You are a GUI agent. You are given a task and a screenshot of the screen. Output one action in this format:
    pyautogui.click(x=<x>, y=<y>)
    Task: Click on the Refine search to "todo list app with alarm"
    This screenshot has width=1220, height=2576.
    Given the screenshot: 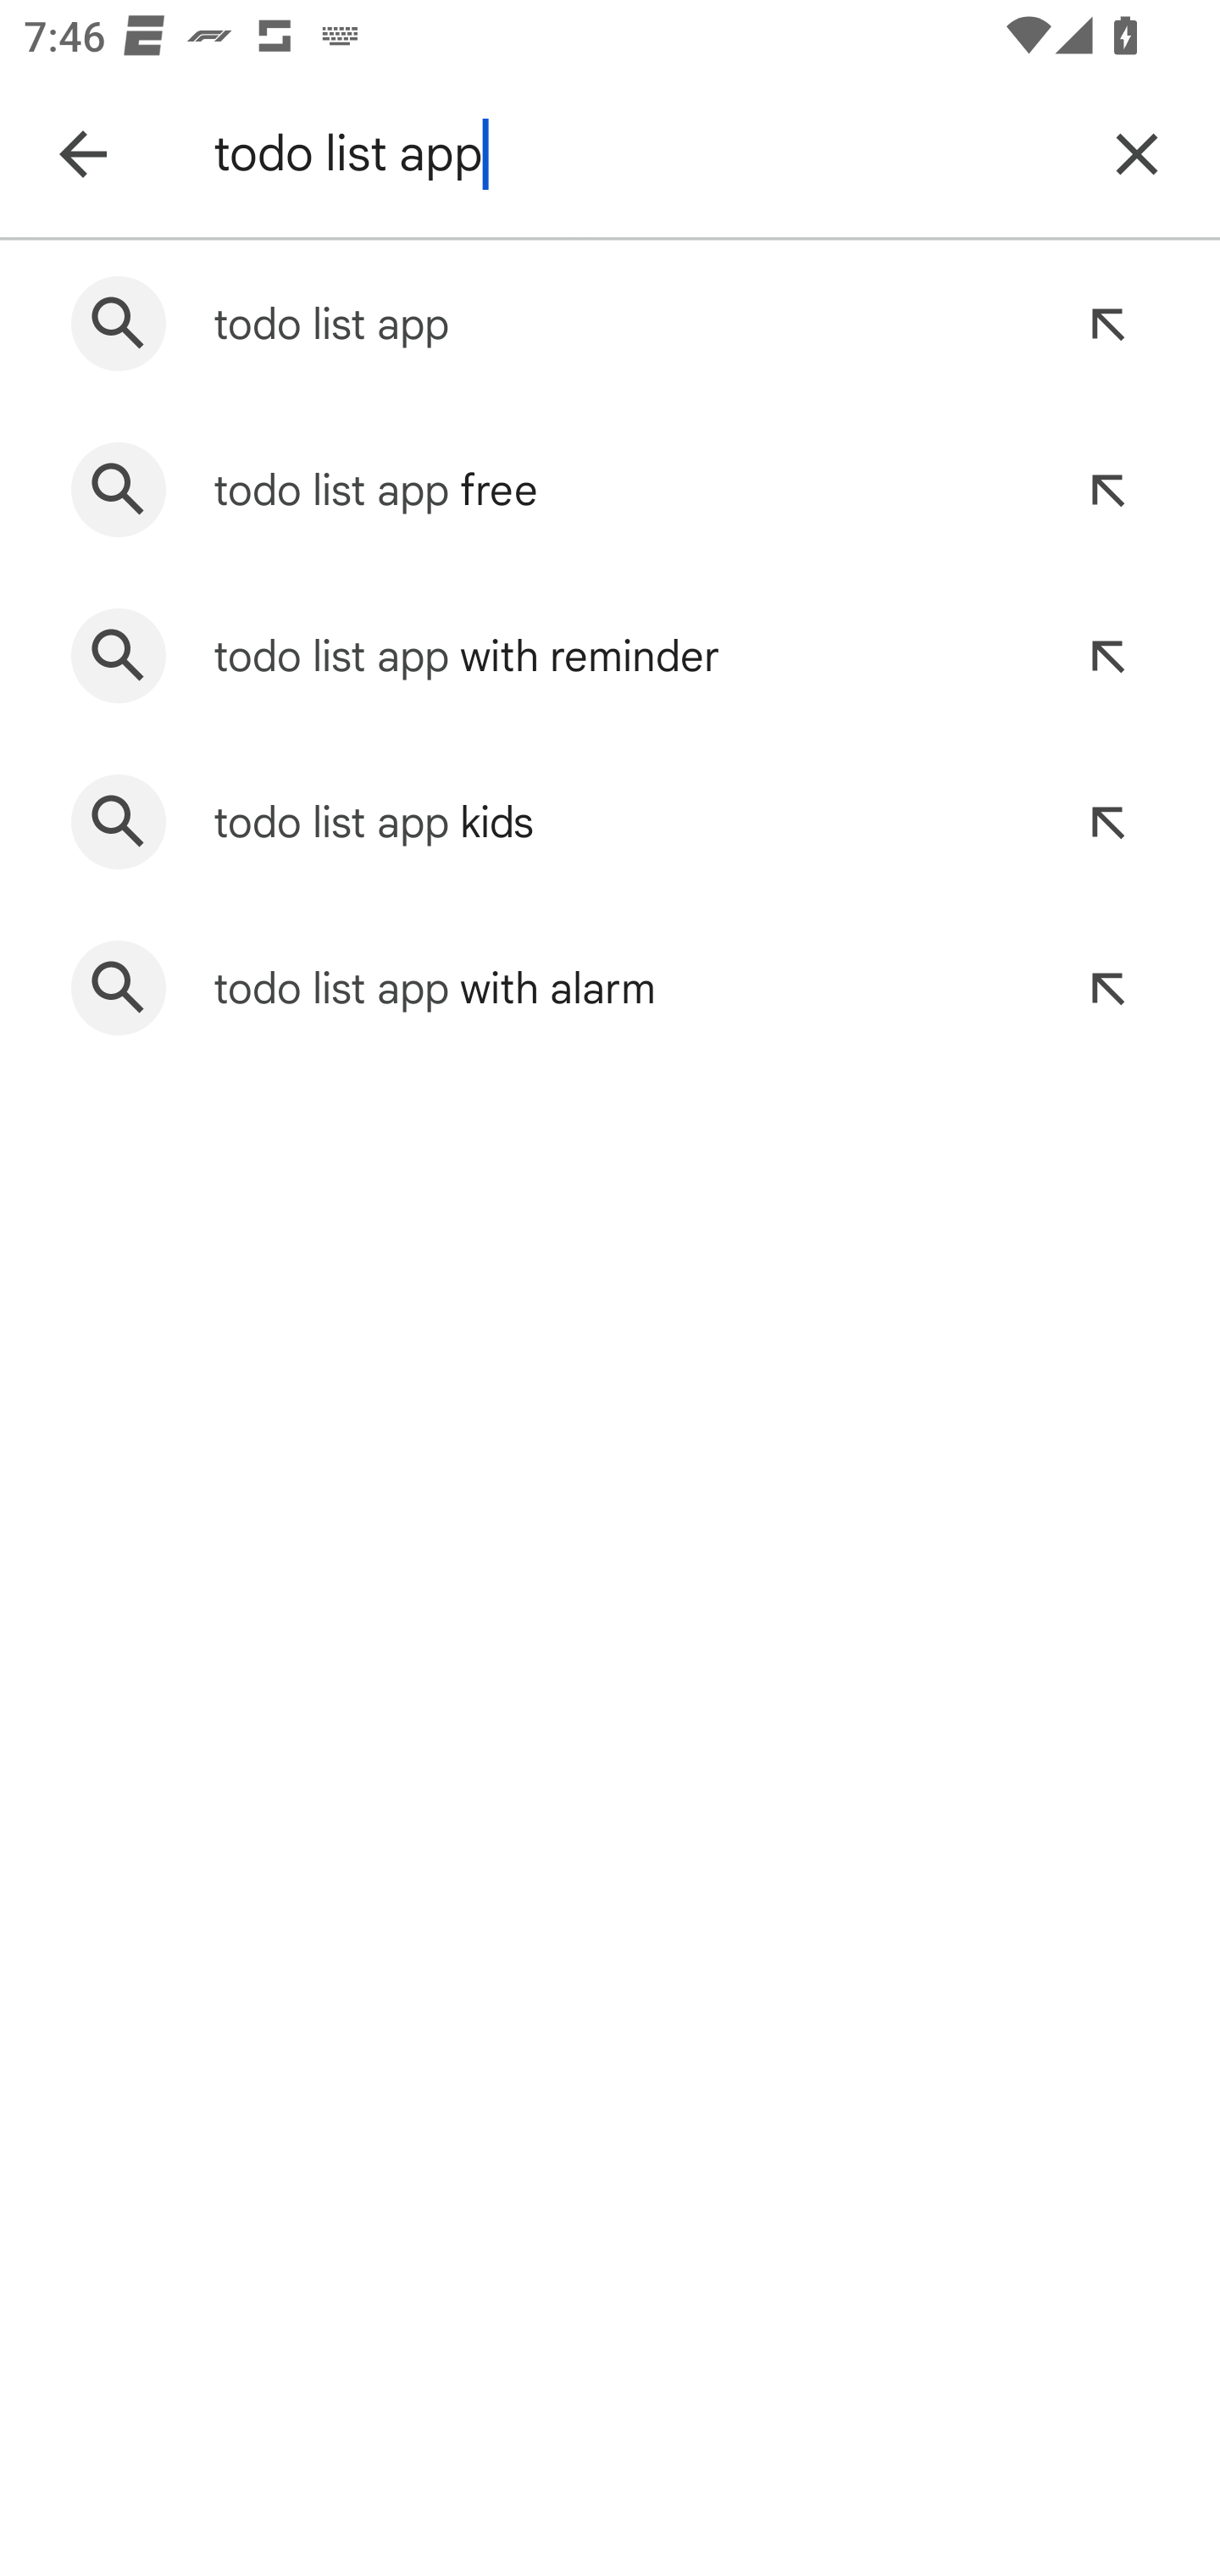 What is the action you would take?
    pyautogui.click(x=1106, y=988)
    